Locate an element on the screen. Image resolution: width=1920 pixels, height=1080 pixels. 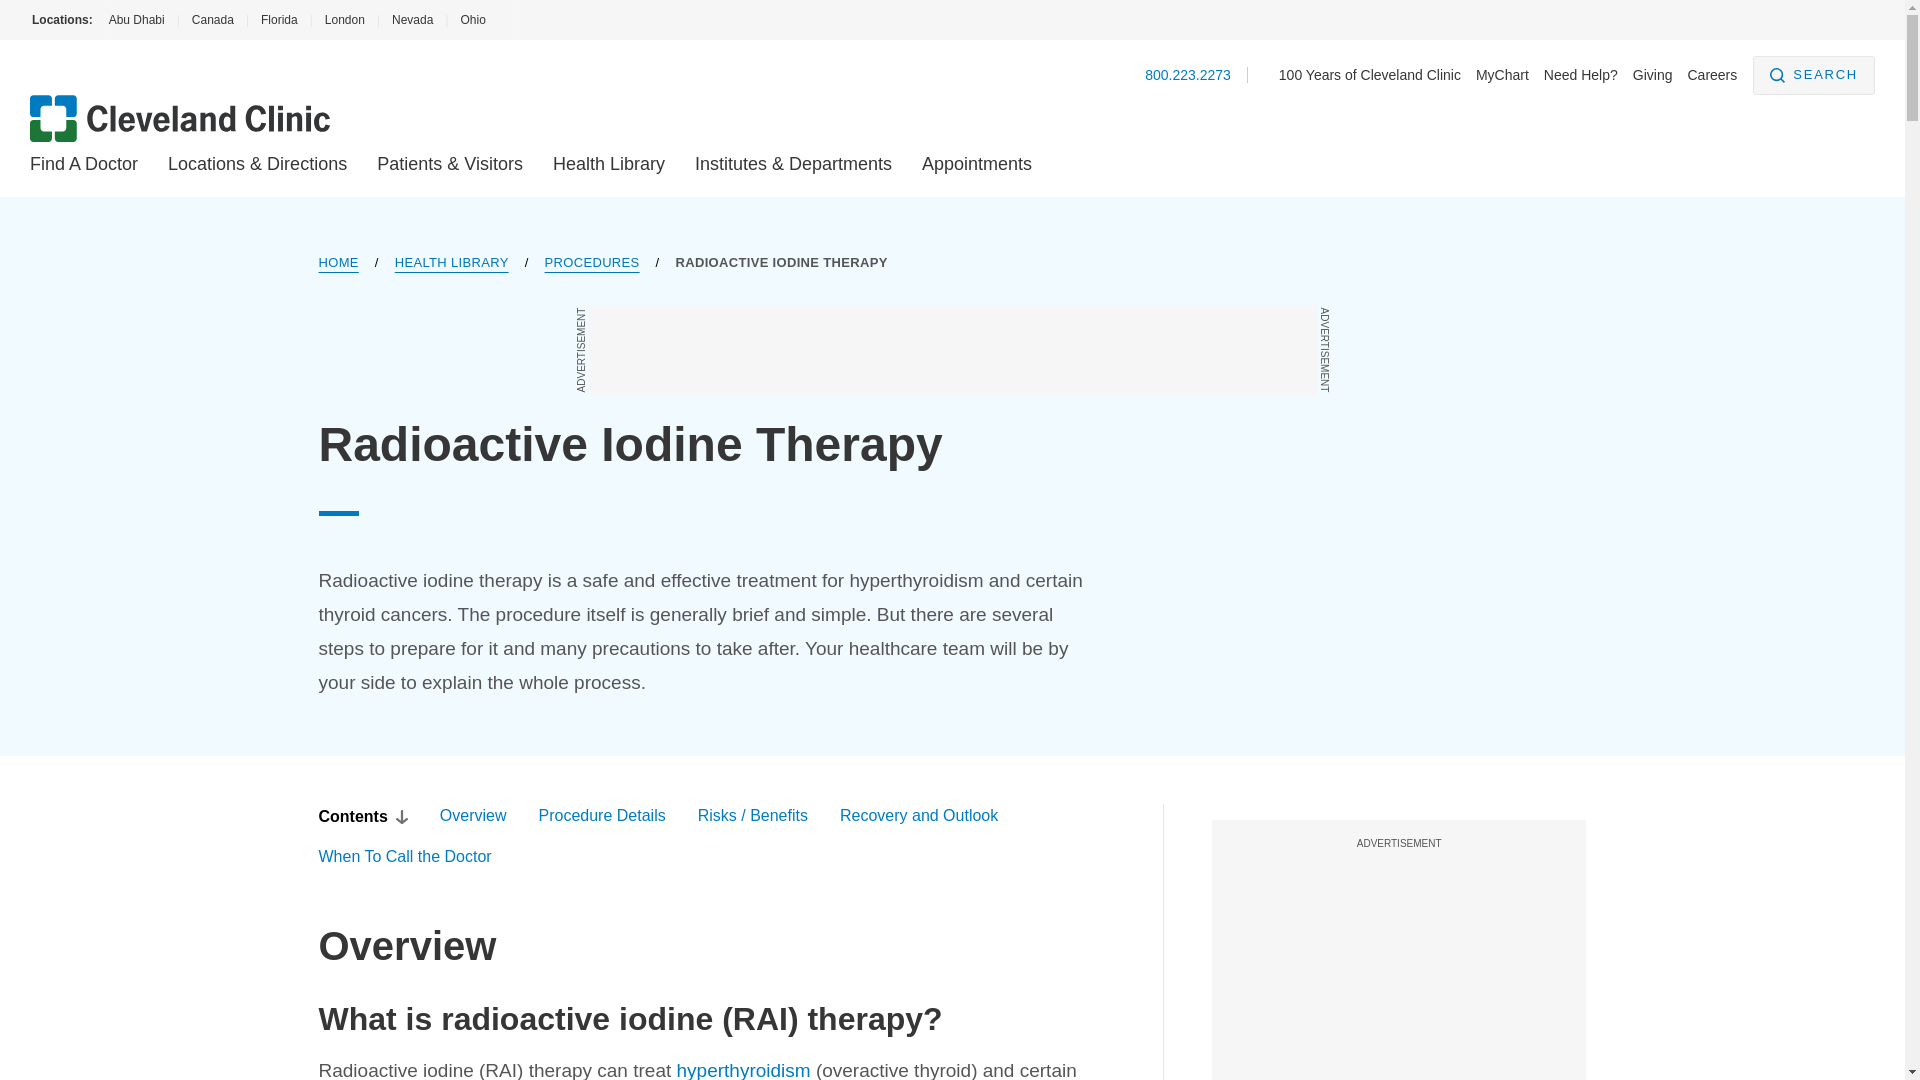
Procedure Details is located at coordinates (602, 816).